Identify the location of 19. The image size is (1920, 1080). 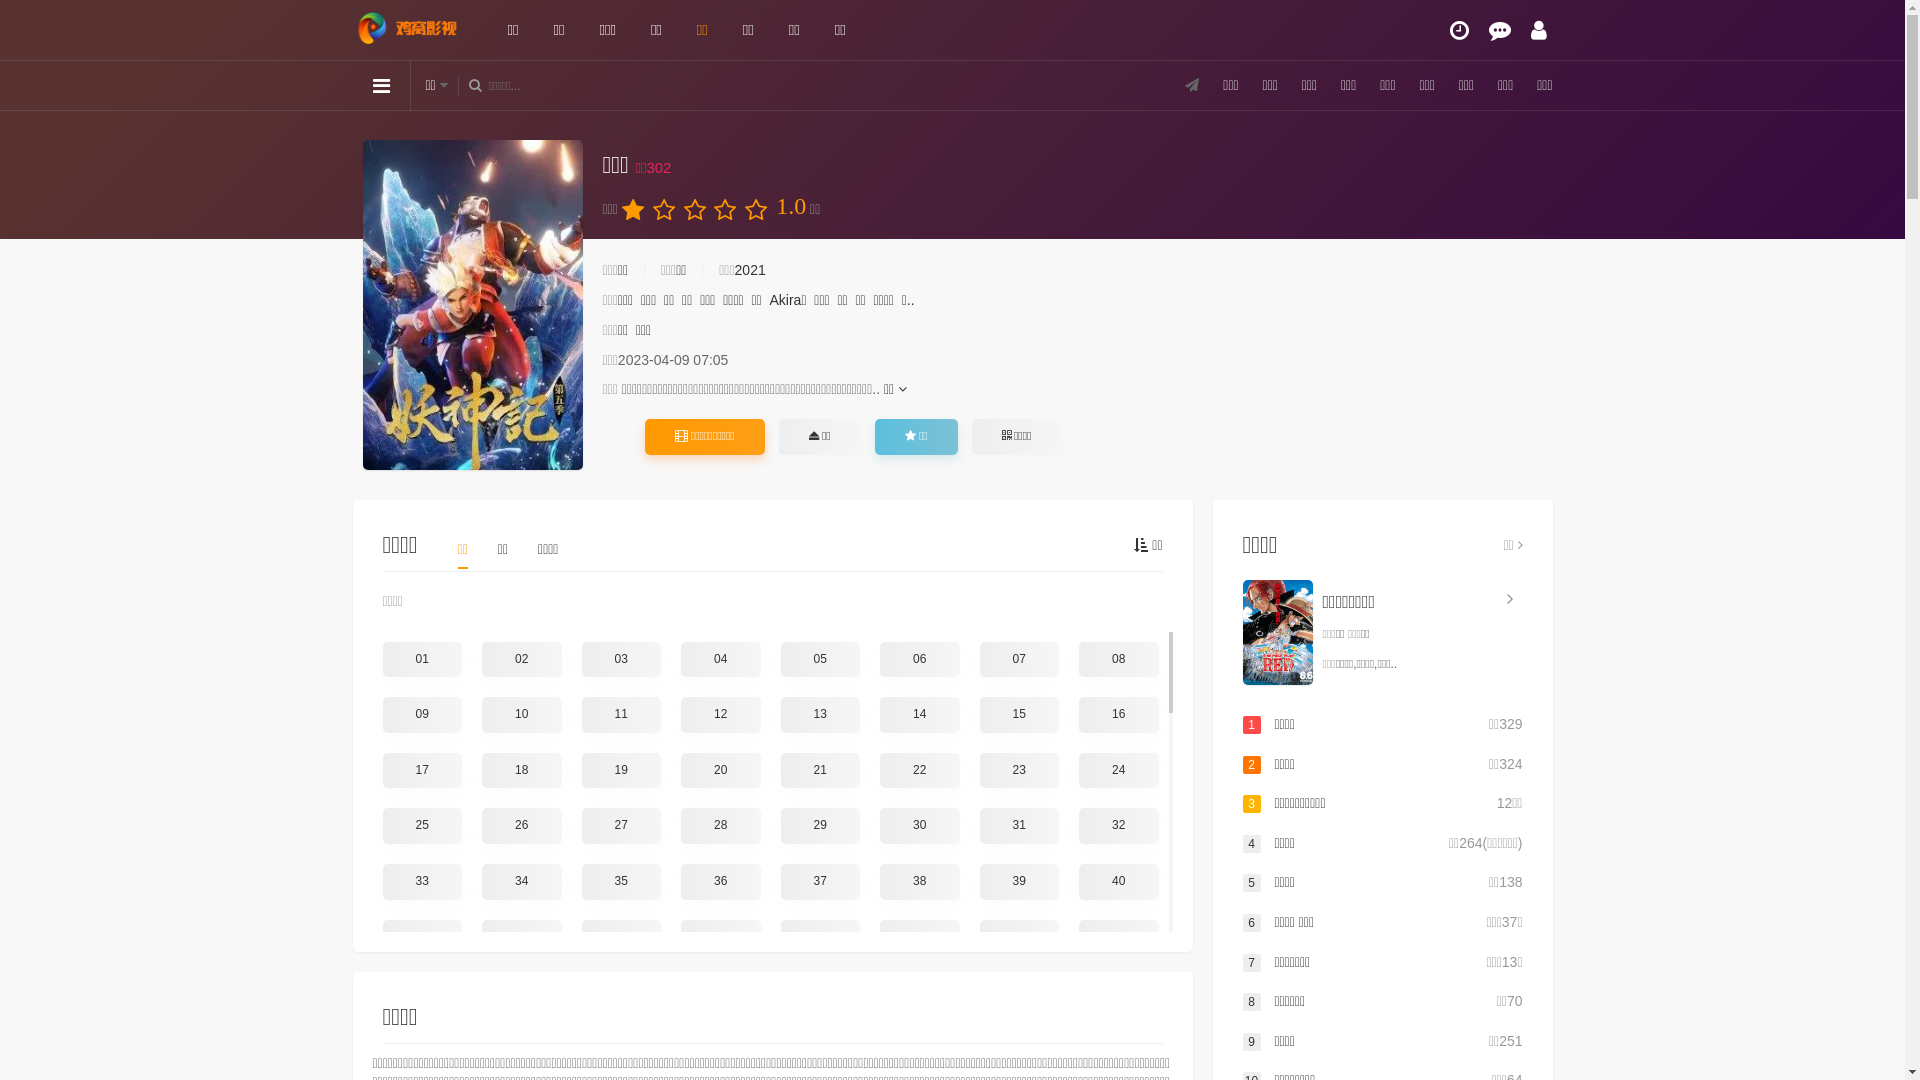
(622, 771).